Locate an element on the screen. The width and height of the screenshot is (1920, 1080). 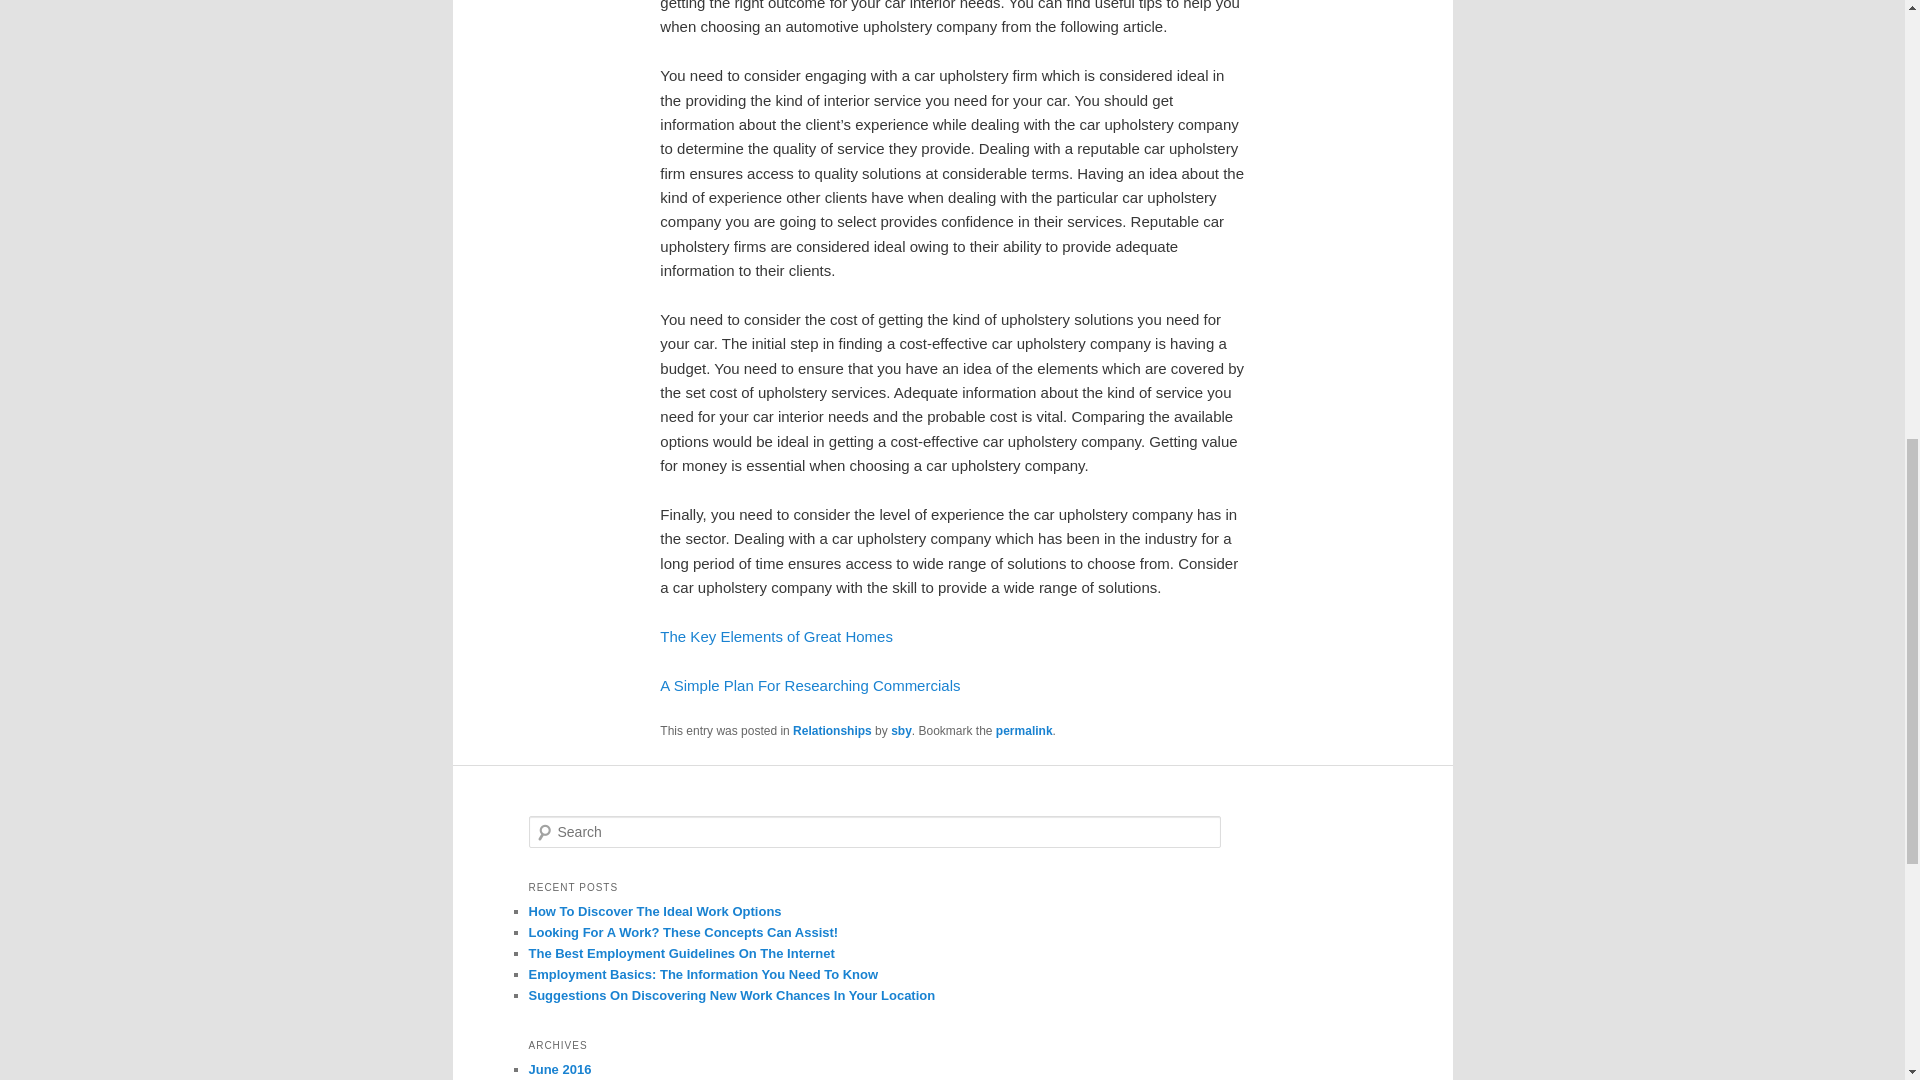
The Best Employment Guidelines On The Internet is located at coordinates (680, 954).